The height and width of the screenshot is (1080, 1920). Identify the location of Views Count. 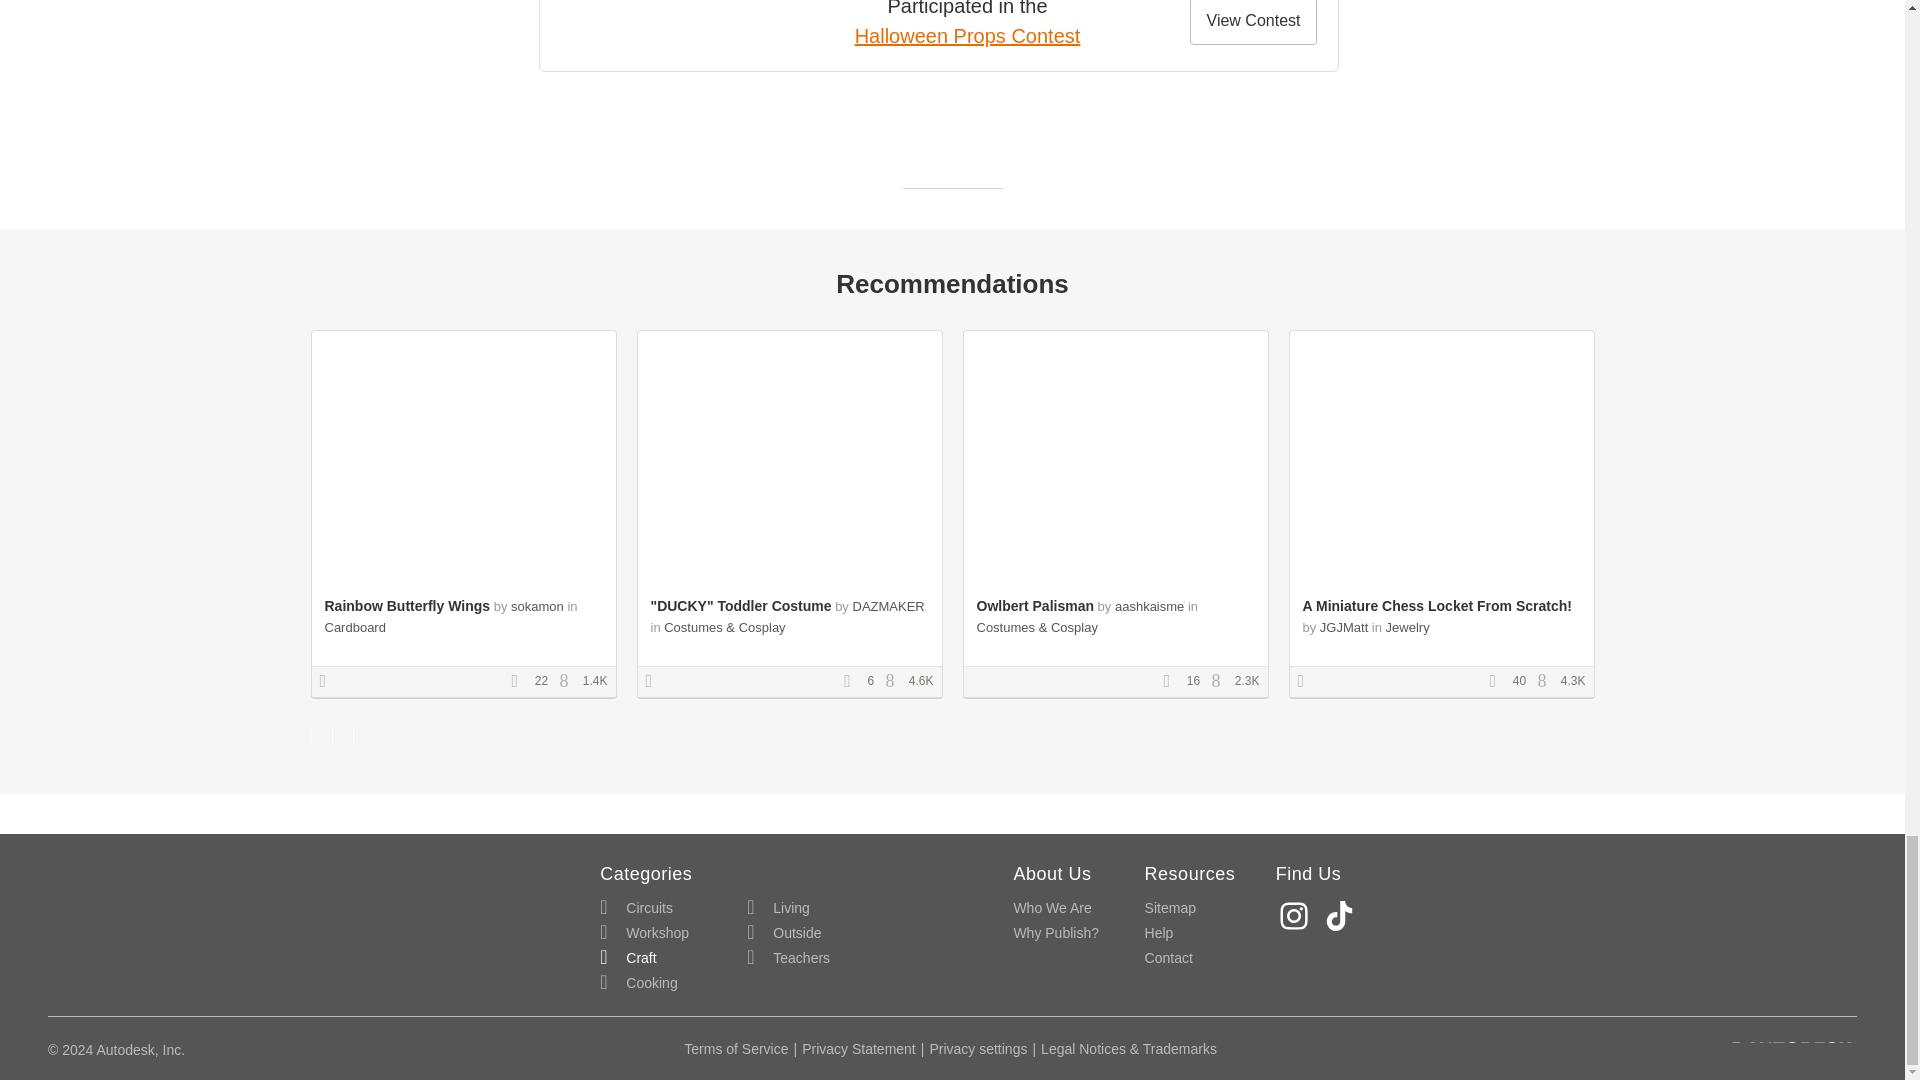
(894, 682).